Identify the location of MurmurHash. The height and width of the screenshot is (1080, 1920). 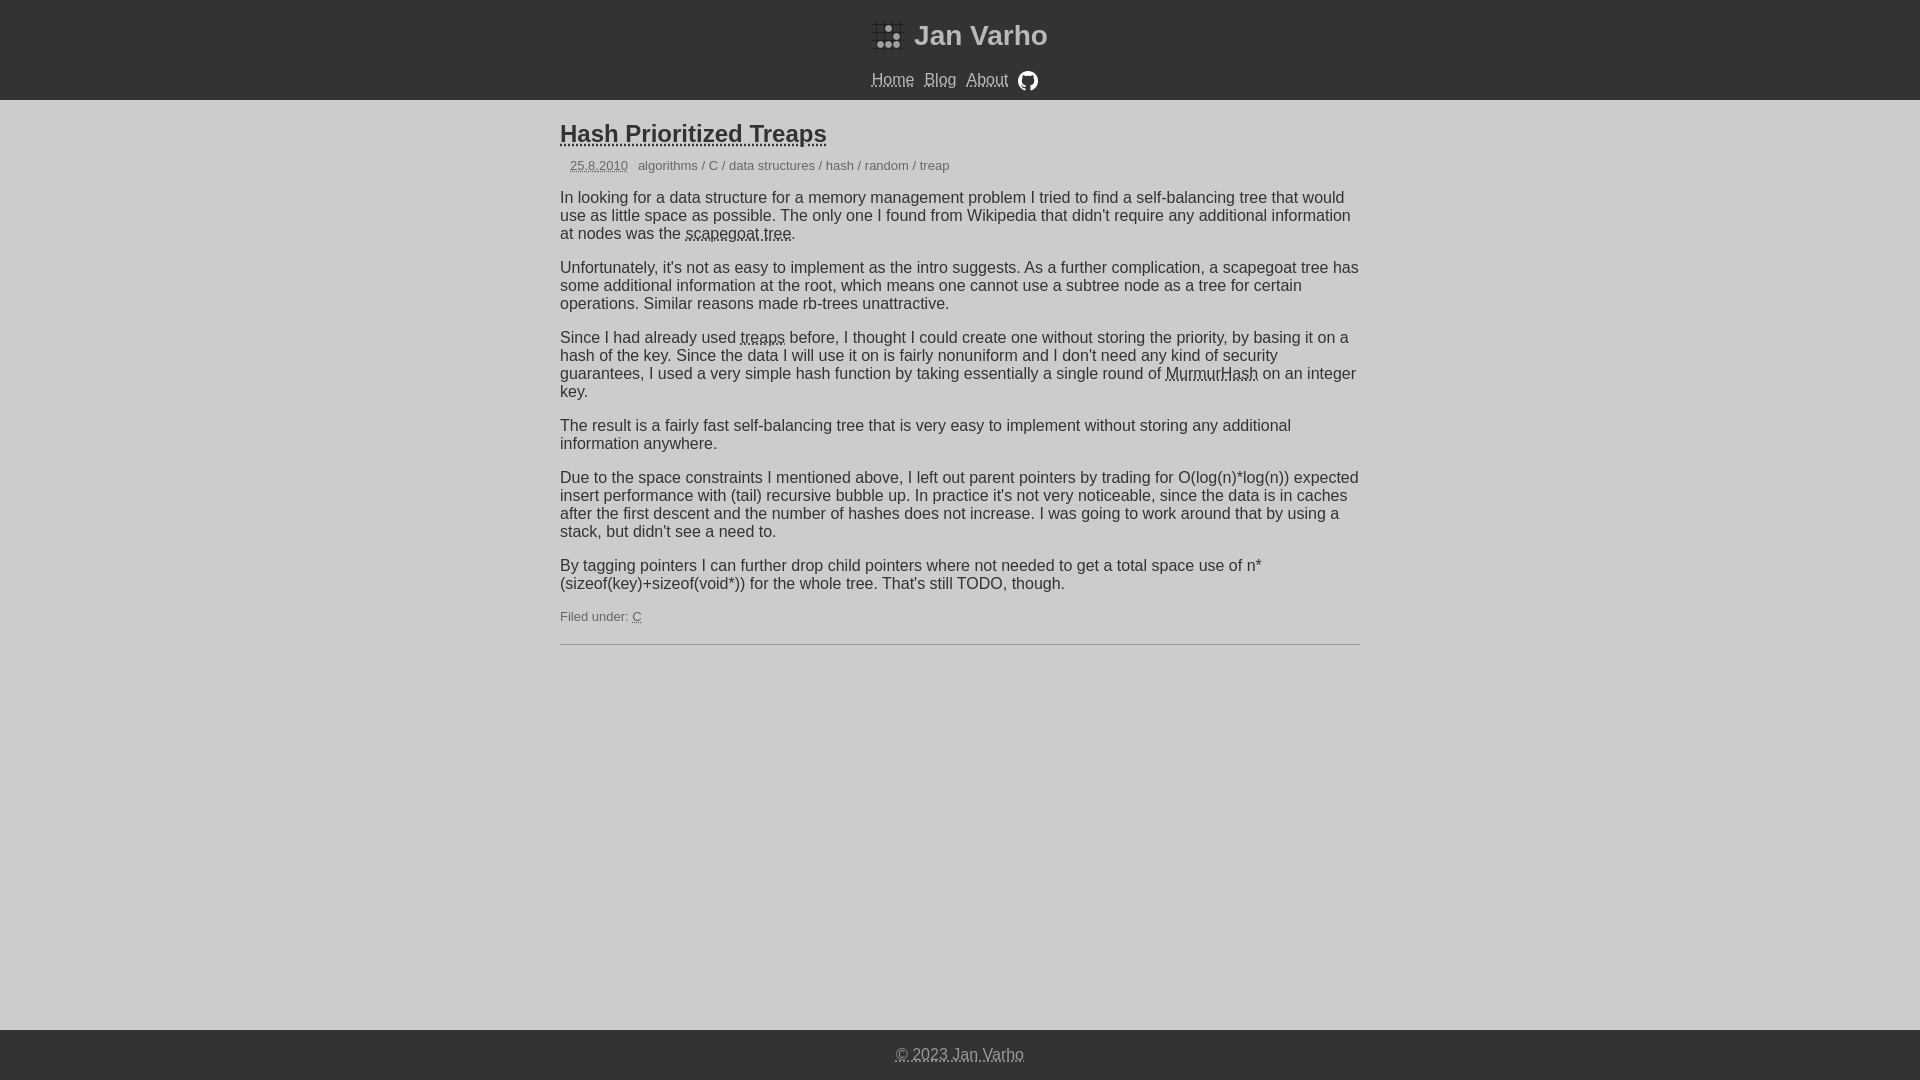
(1211, 374).